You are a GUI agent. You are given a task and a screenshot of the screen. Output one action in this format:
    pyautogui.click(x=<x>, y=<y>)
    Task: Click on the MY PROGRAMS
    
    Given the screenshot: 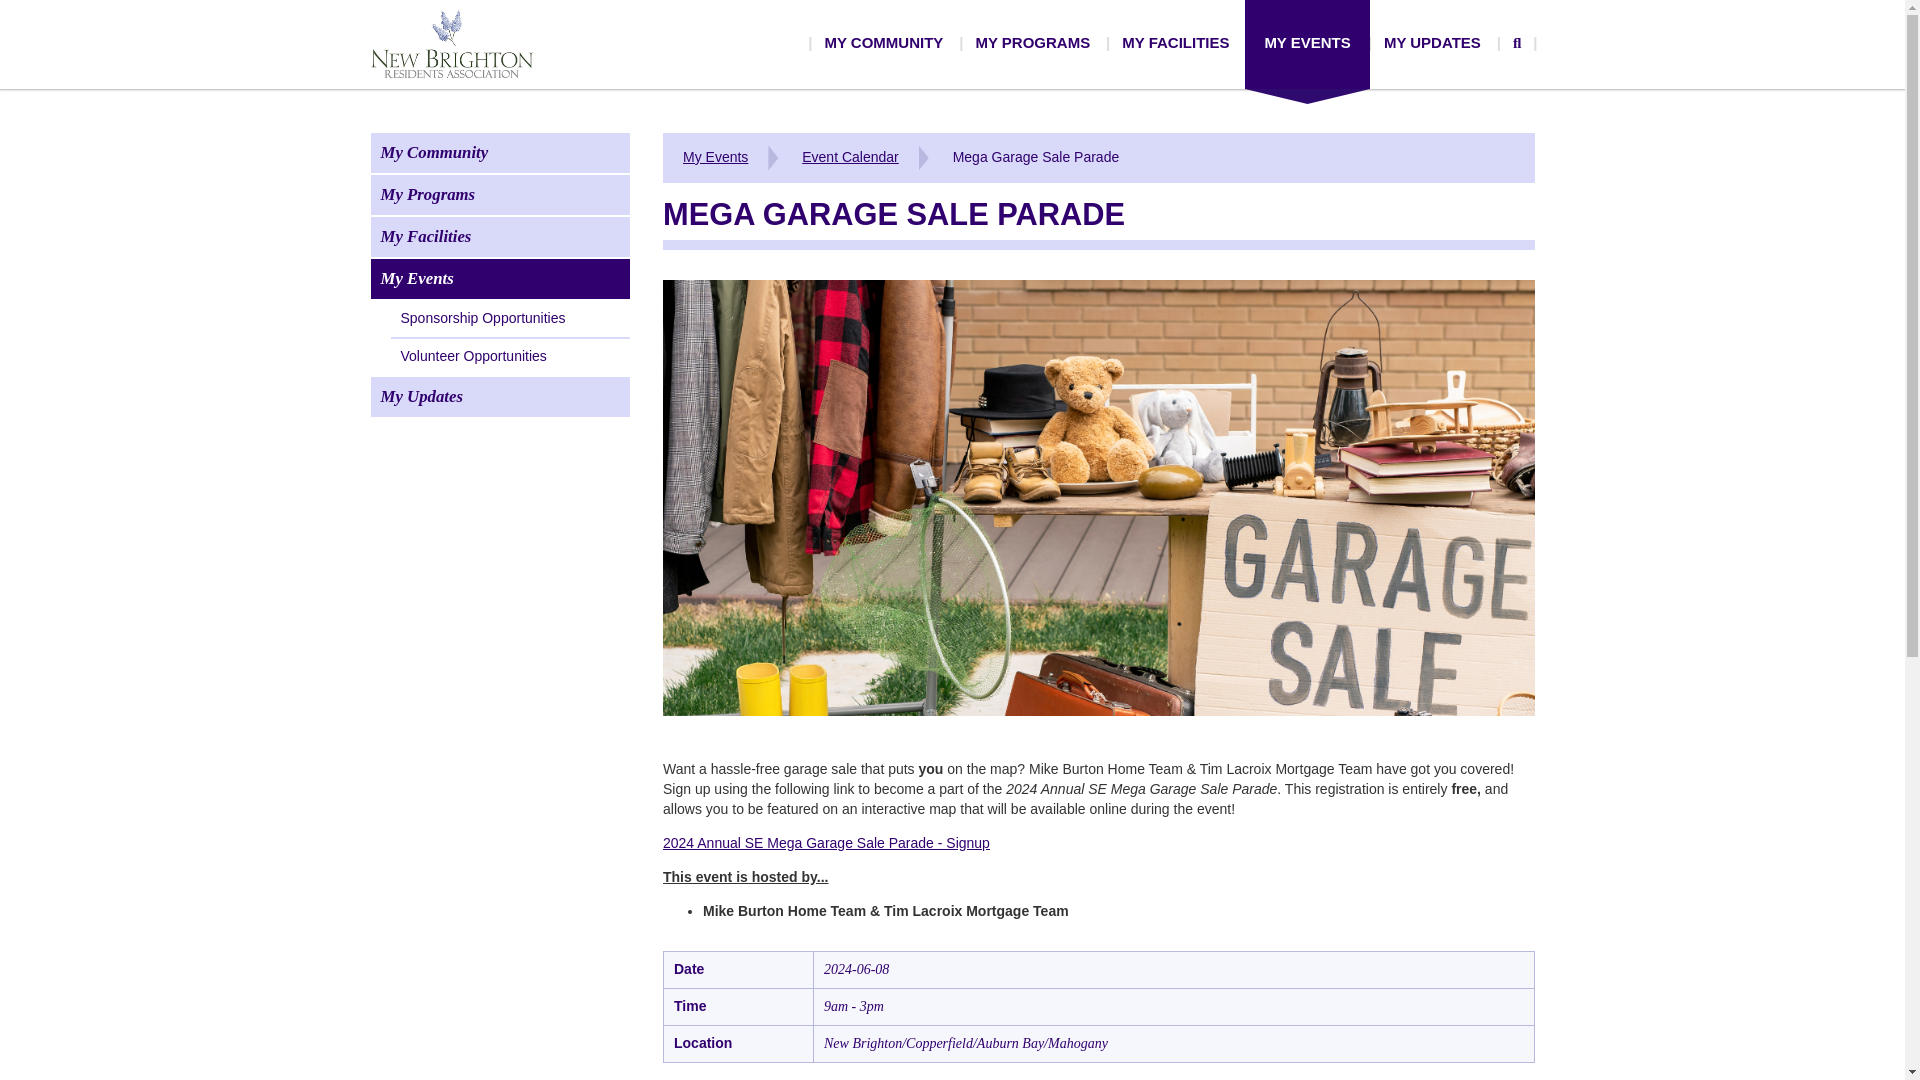 What is the action you would take?
    pyautogui.click(x=1032, y=42)
    